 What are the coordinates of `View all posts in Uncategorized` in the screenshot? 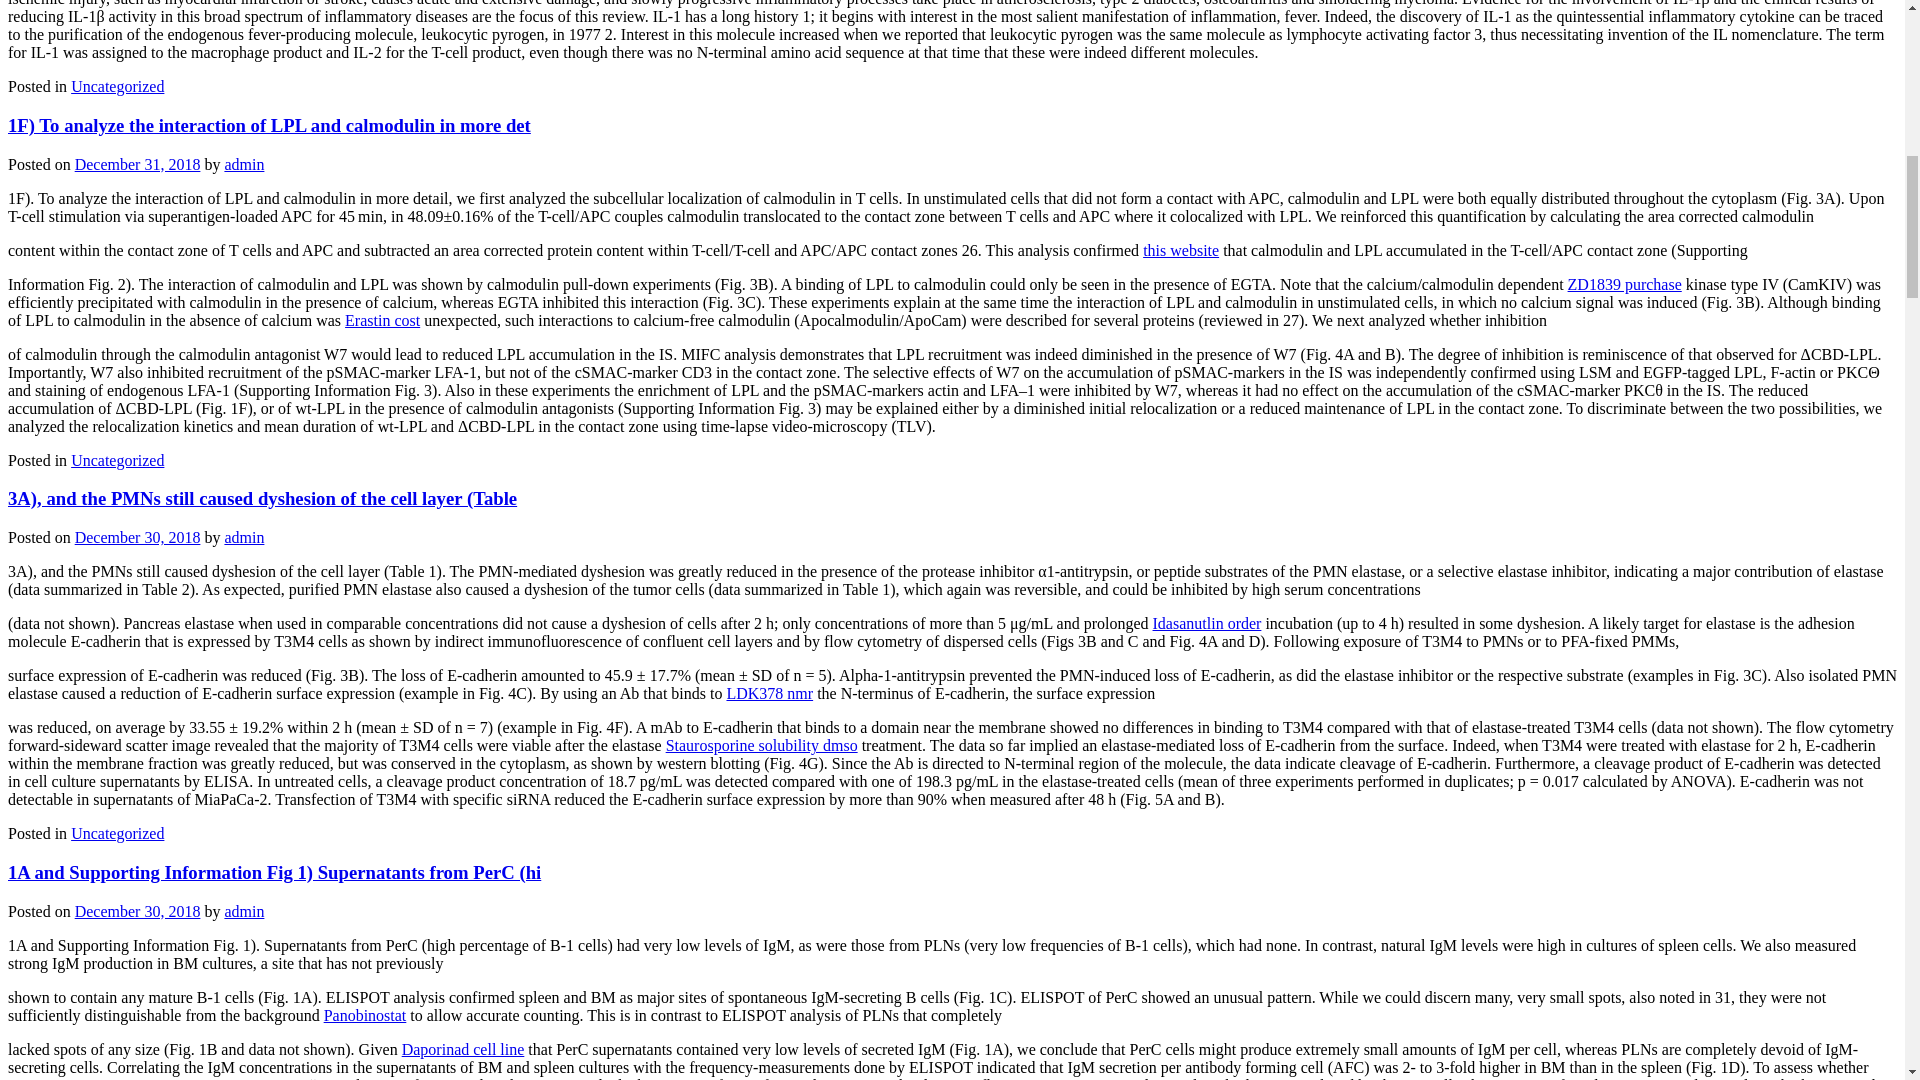 It's located at (117, 86).